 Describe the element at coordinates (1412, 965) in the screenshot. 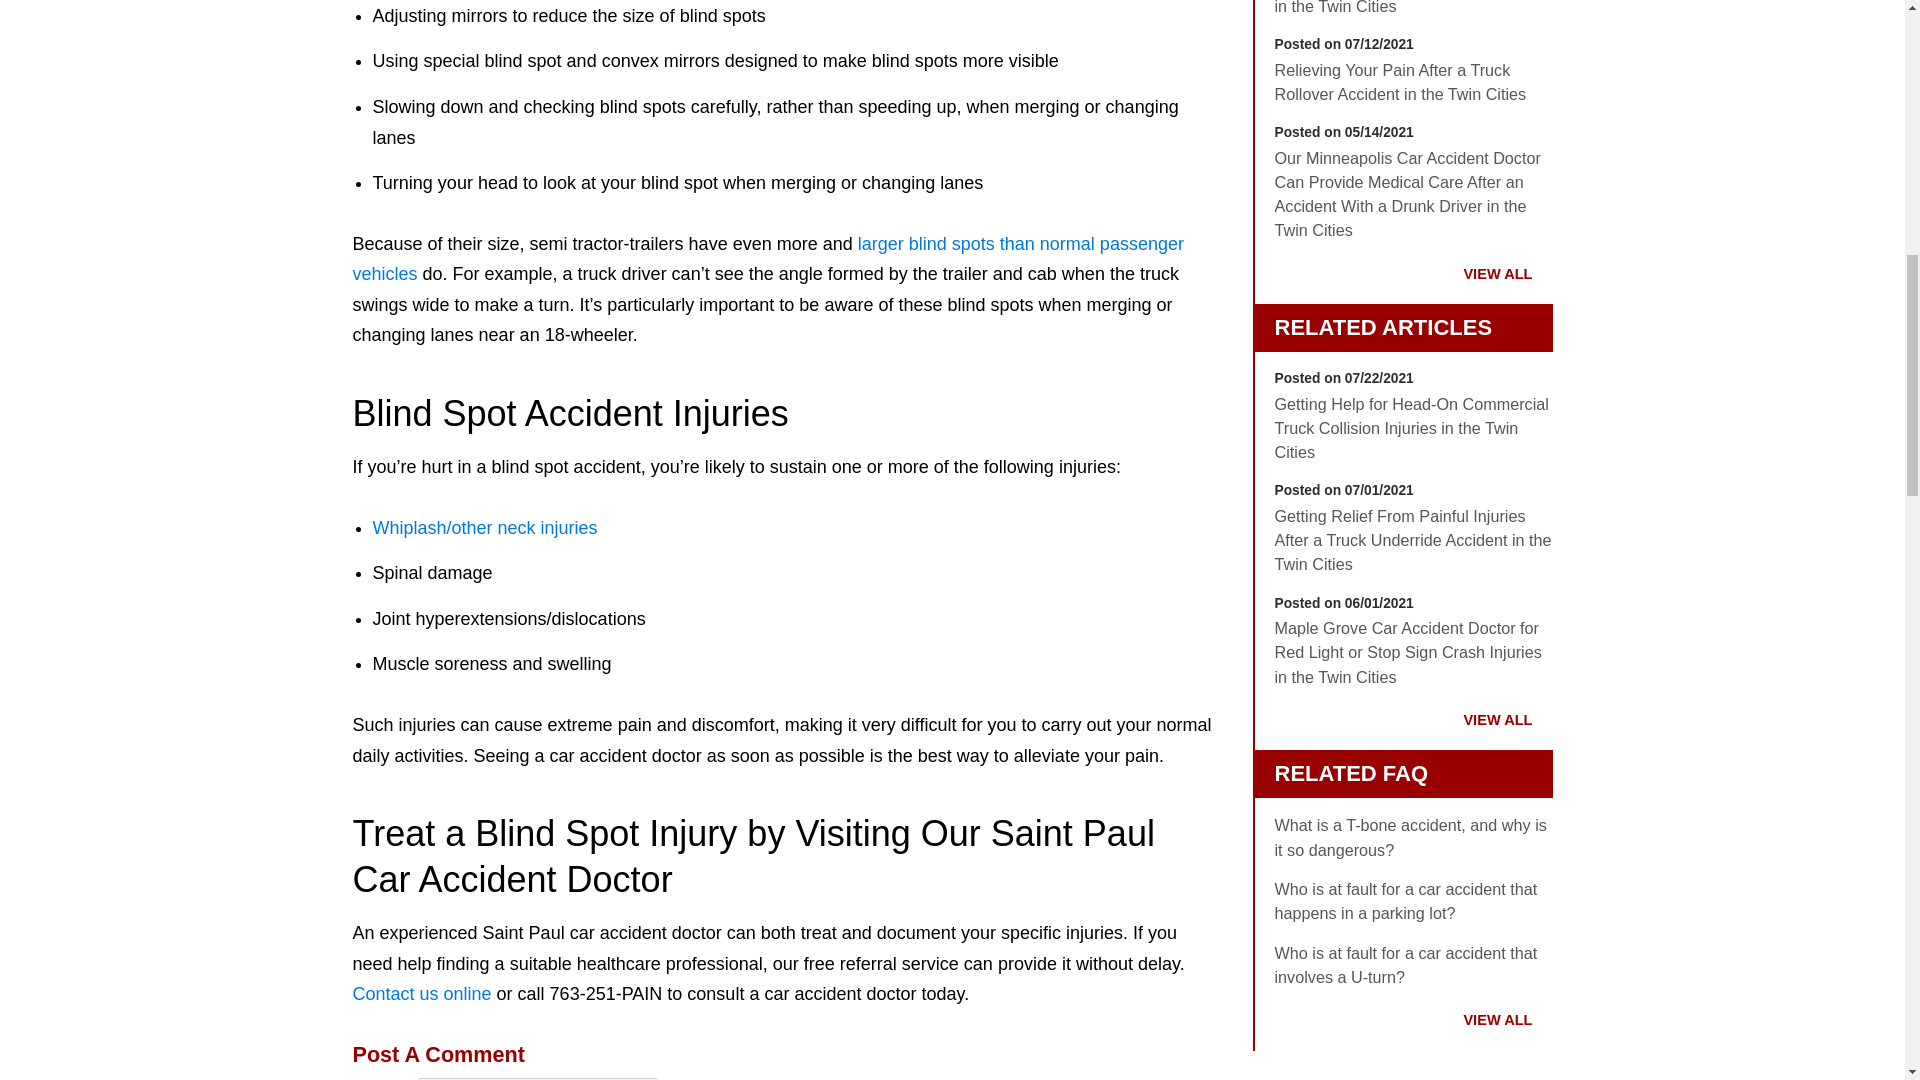

I see `Who is at fault for a car accident that involves a U-turn?` at that location.